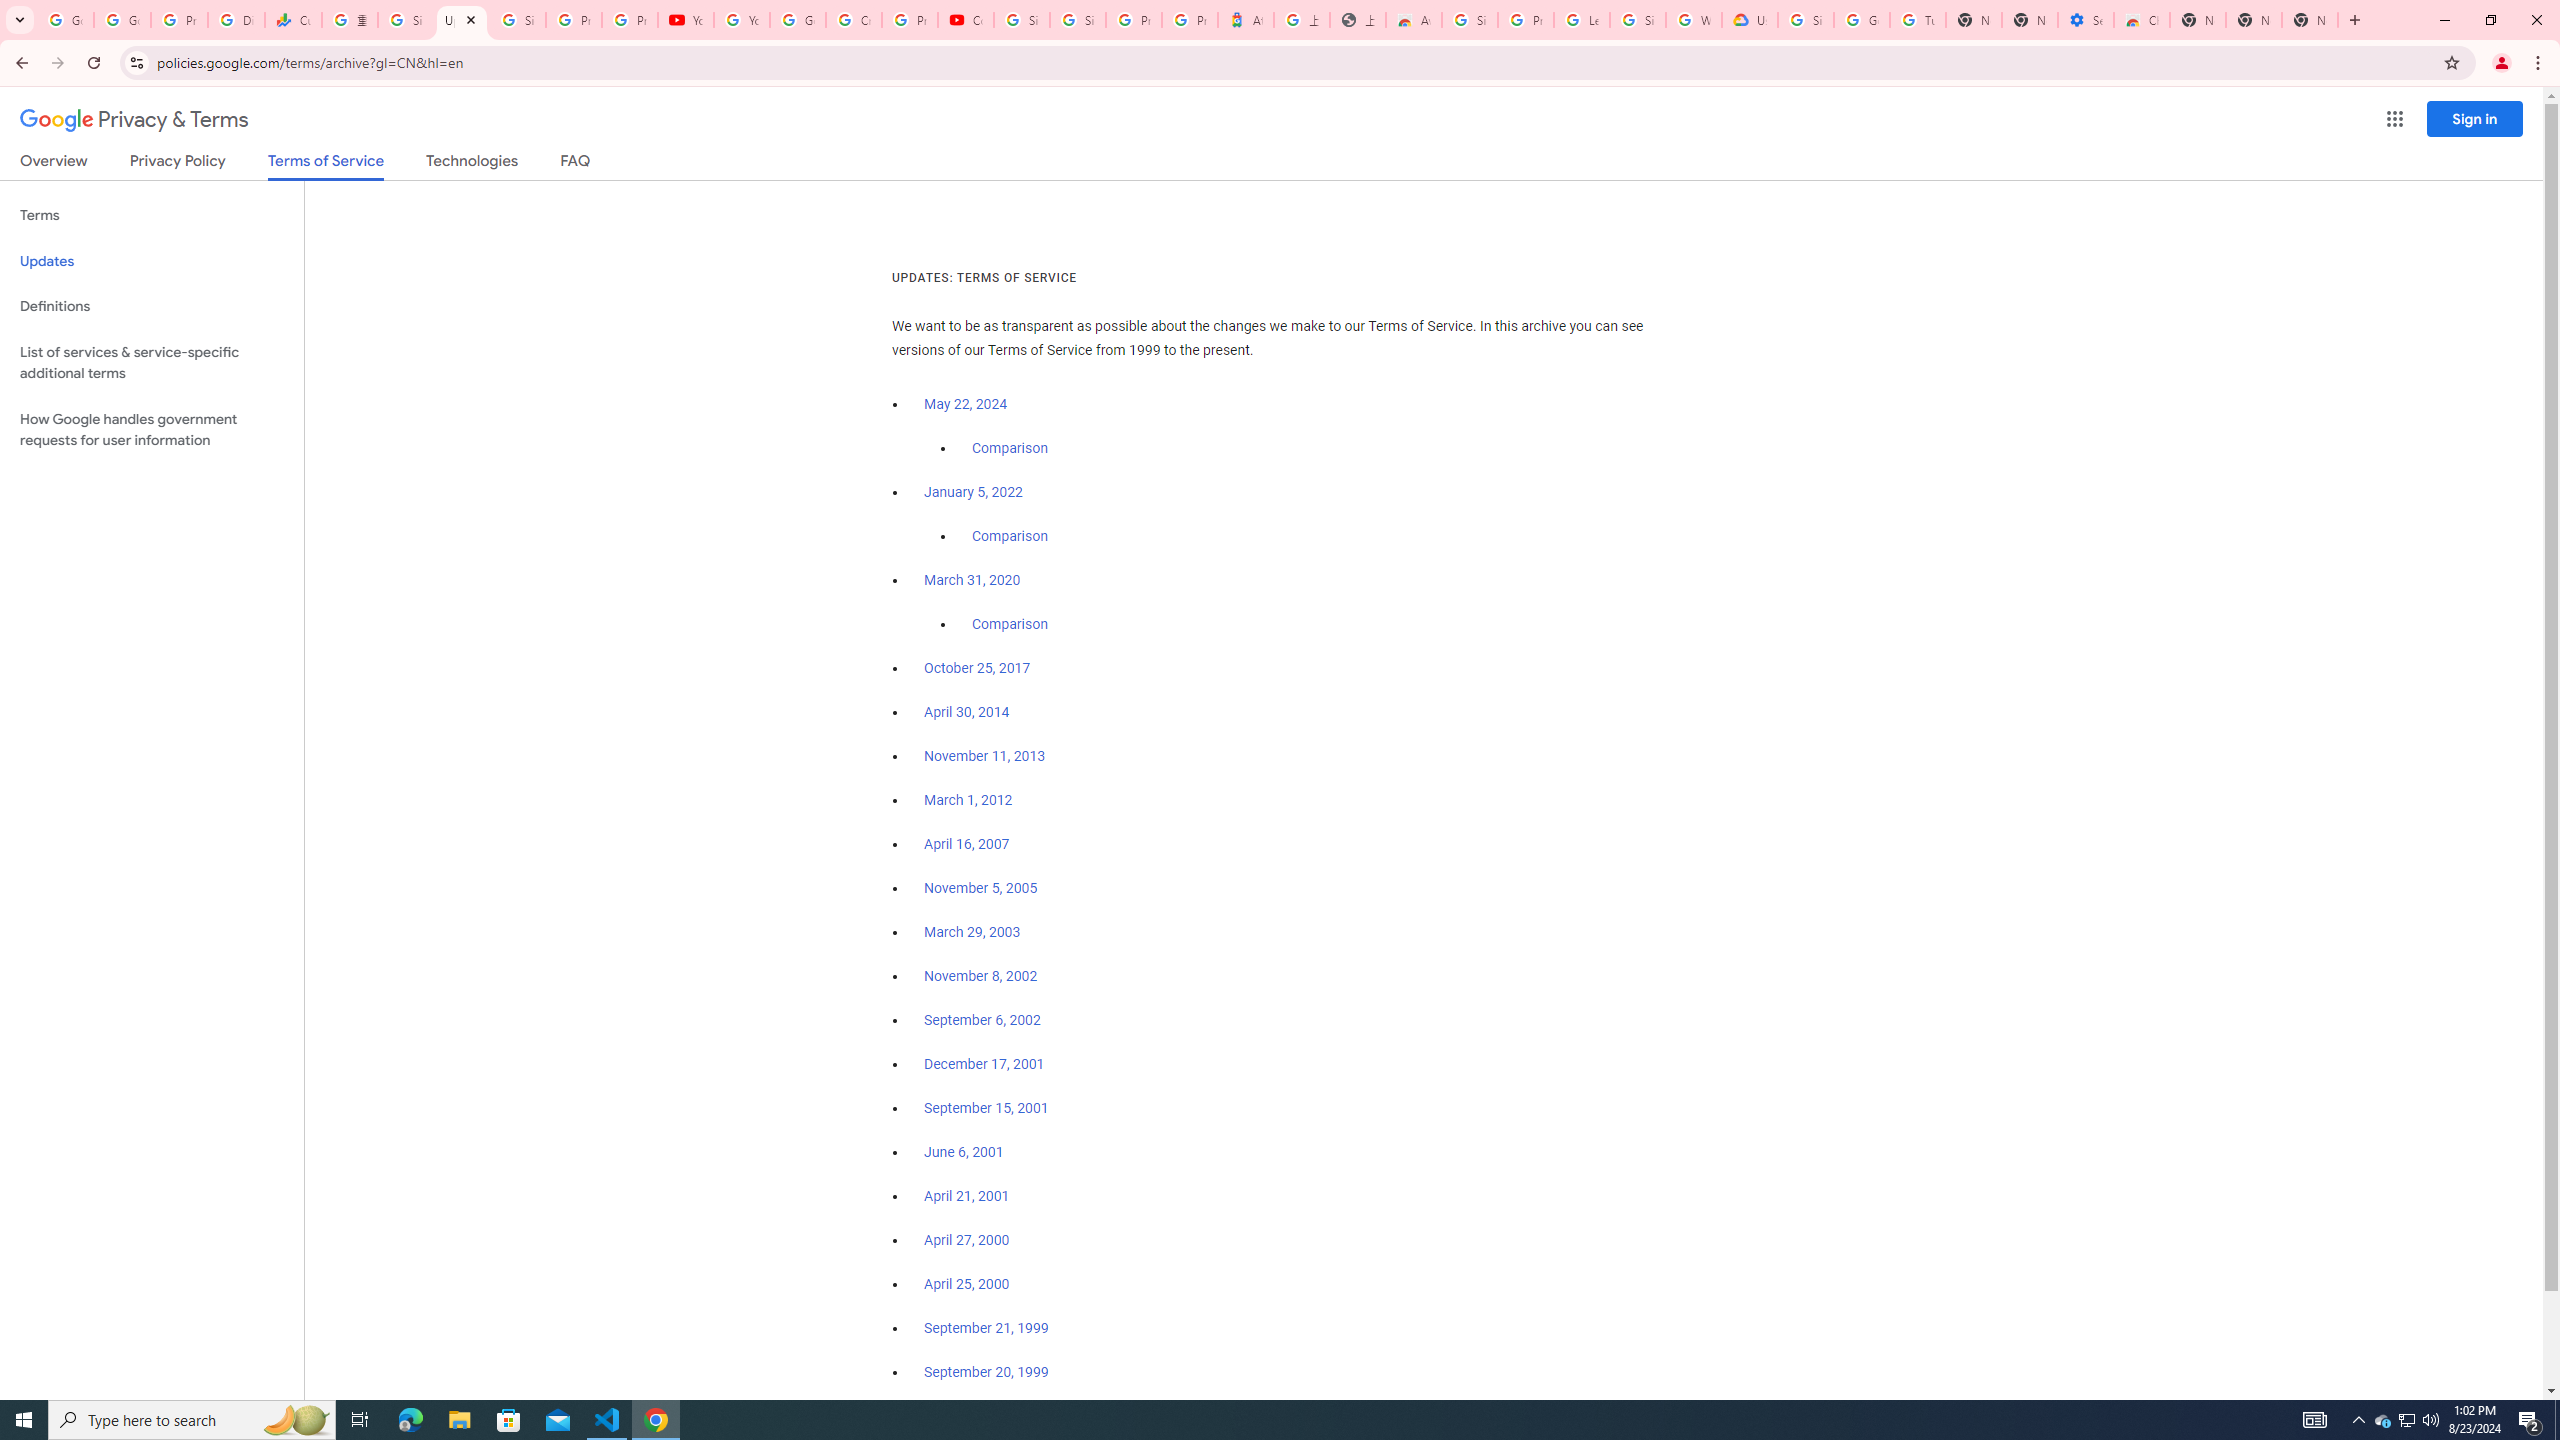 This screenshot has width=2560, height=1440. Describe the element at coordinates (968, 1284) in the screenshot. I see `April 25, 2000` at that location.